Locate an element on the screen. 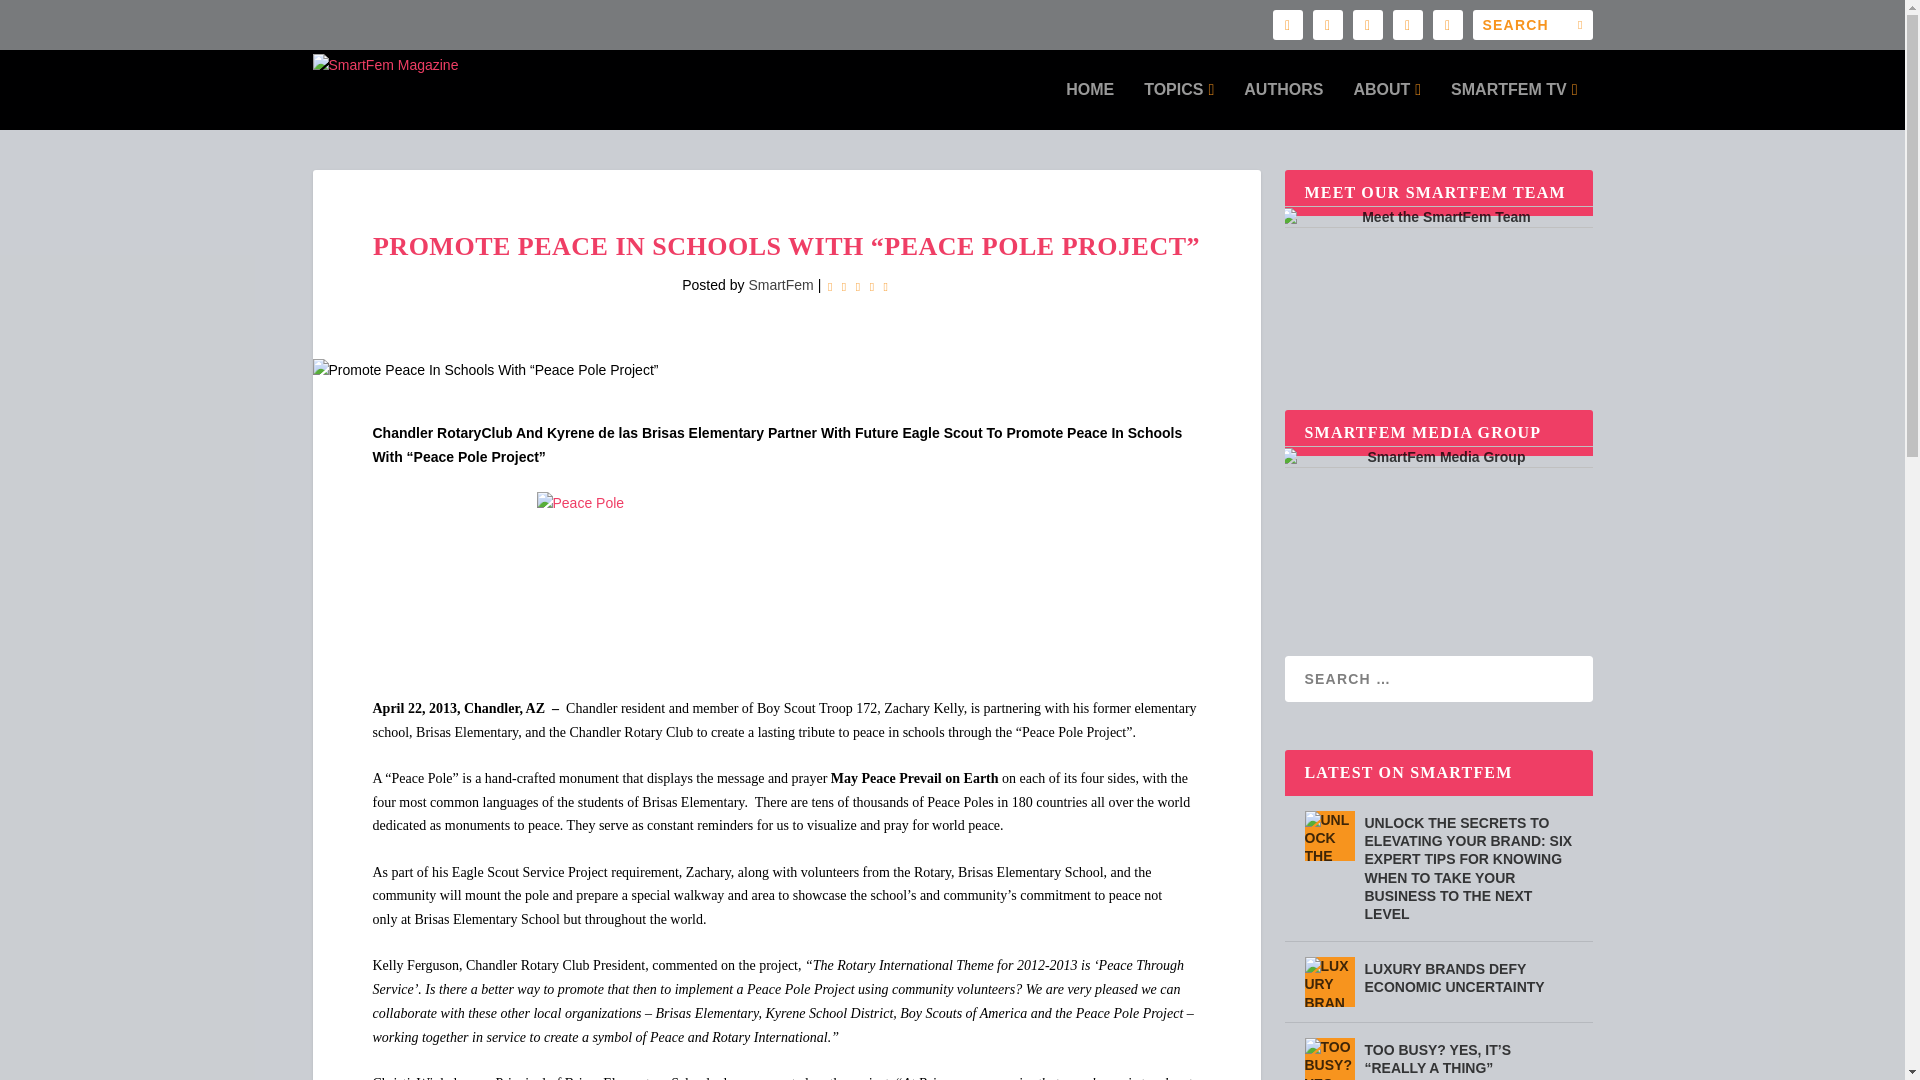  Search for: is located at coordinates (1532, 24).